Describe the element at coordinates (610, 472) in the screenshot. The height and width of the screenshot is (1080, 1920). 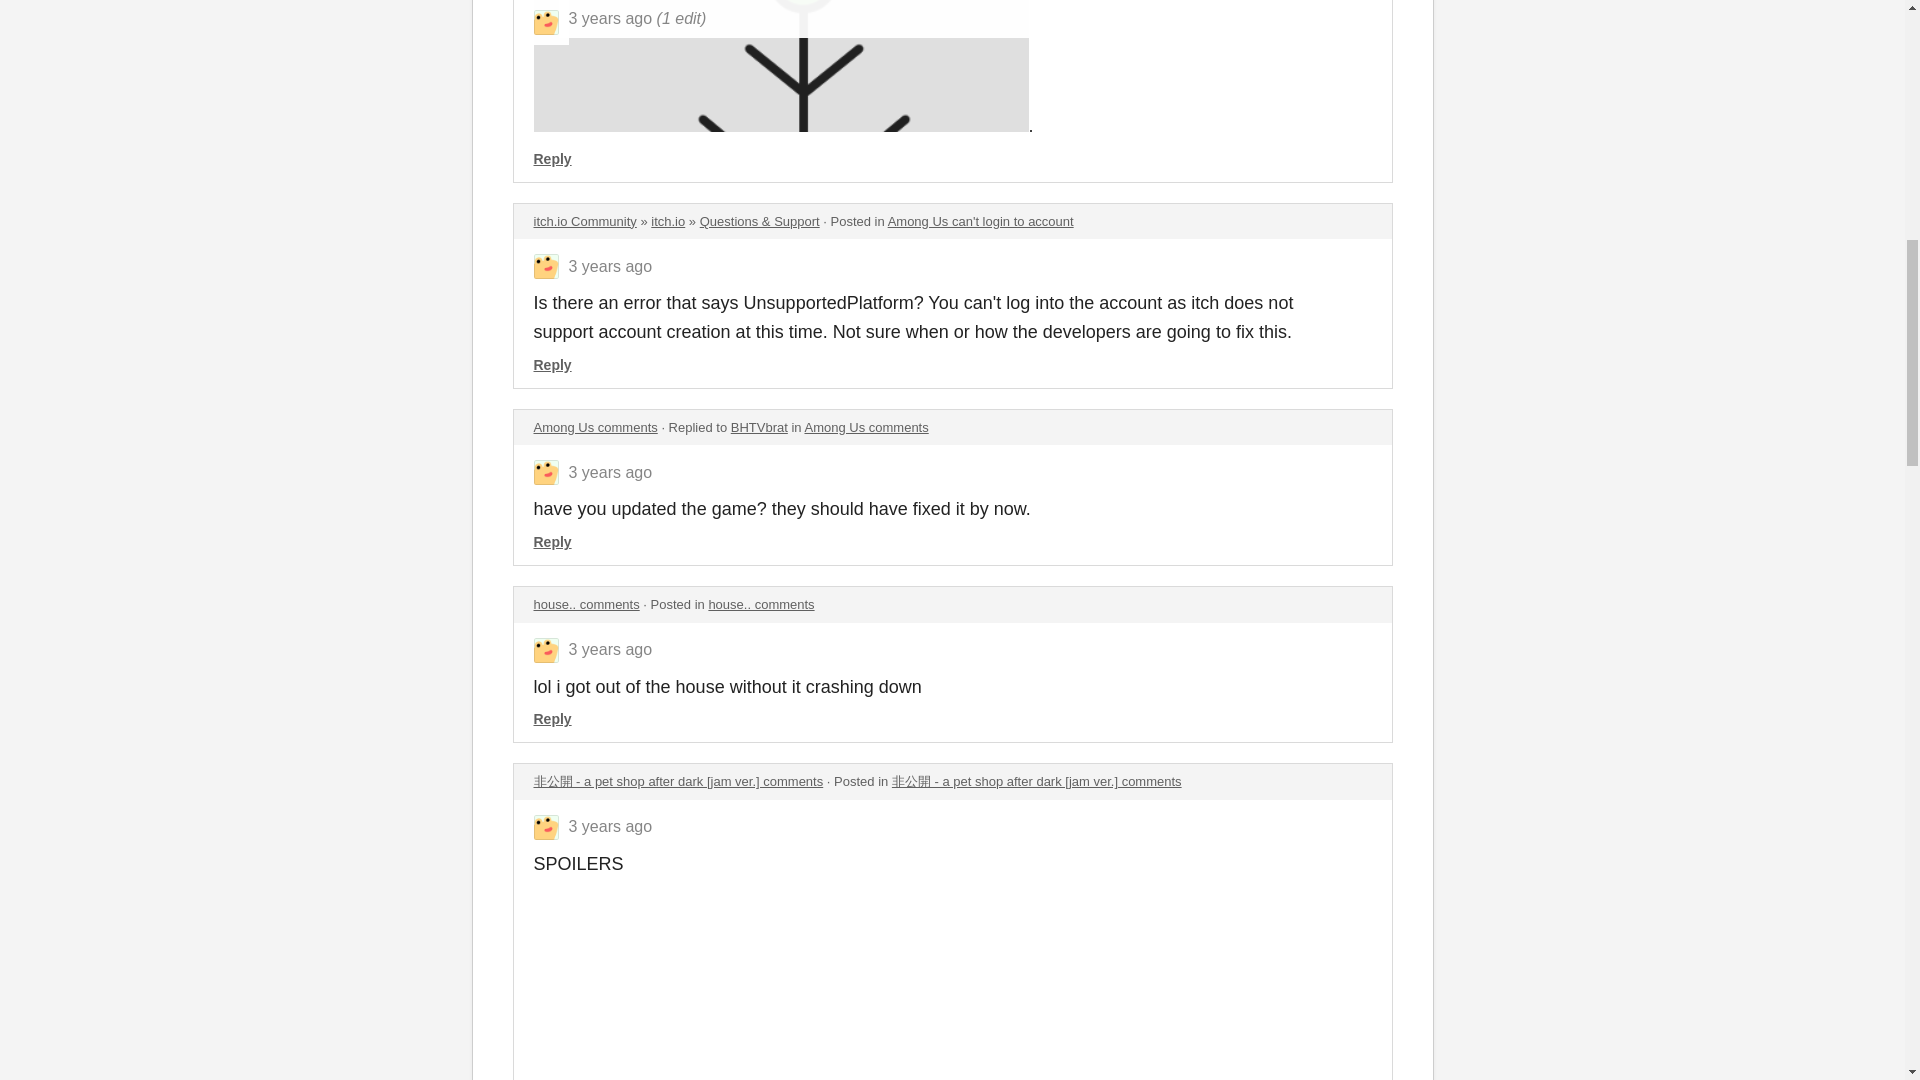
I see `2021-04-02 23:25:06` at that location.